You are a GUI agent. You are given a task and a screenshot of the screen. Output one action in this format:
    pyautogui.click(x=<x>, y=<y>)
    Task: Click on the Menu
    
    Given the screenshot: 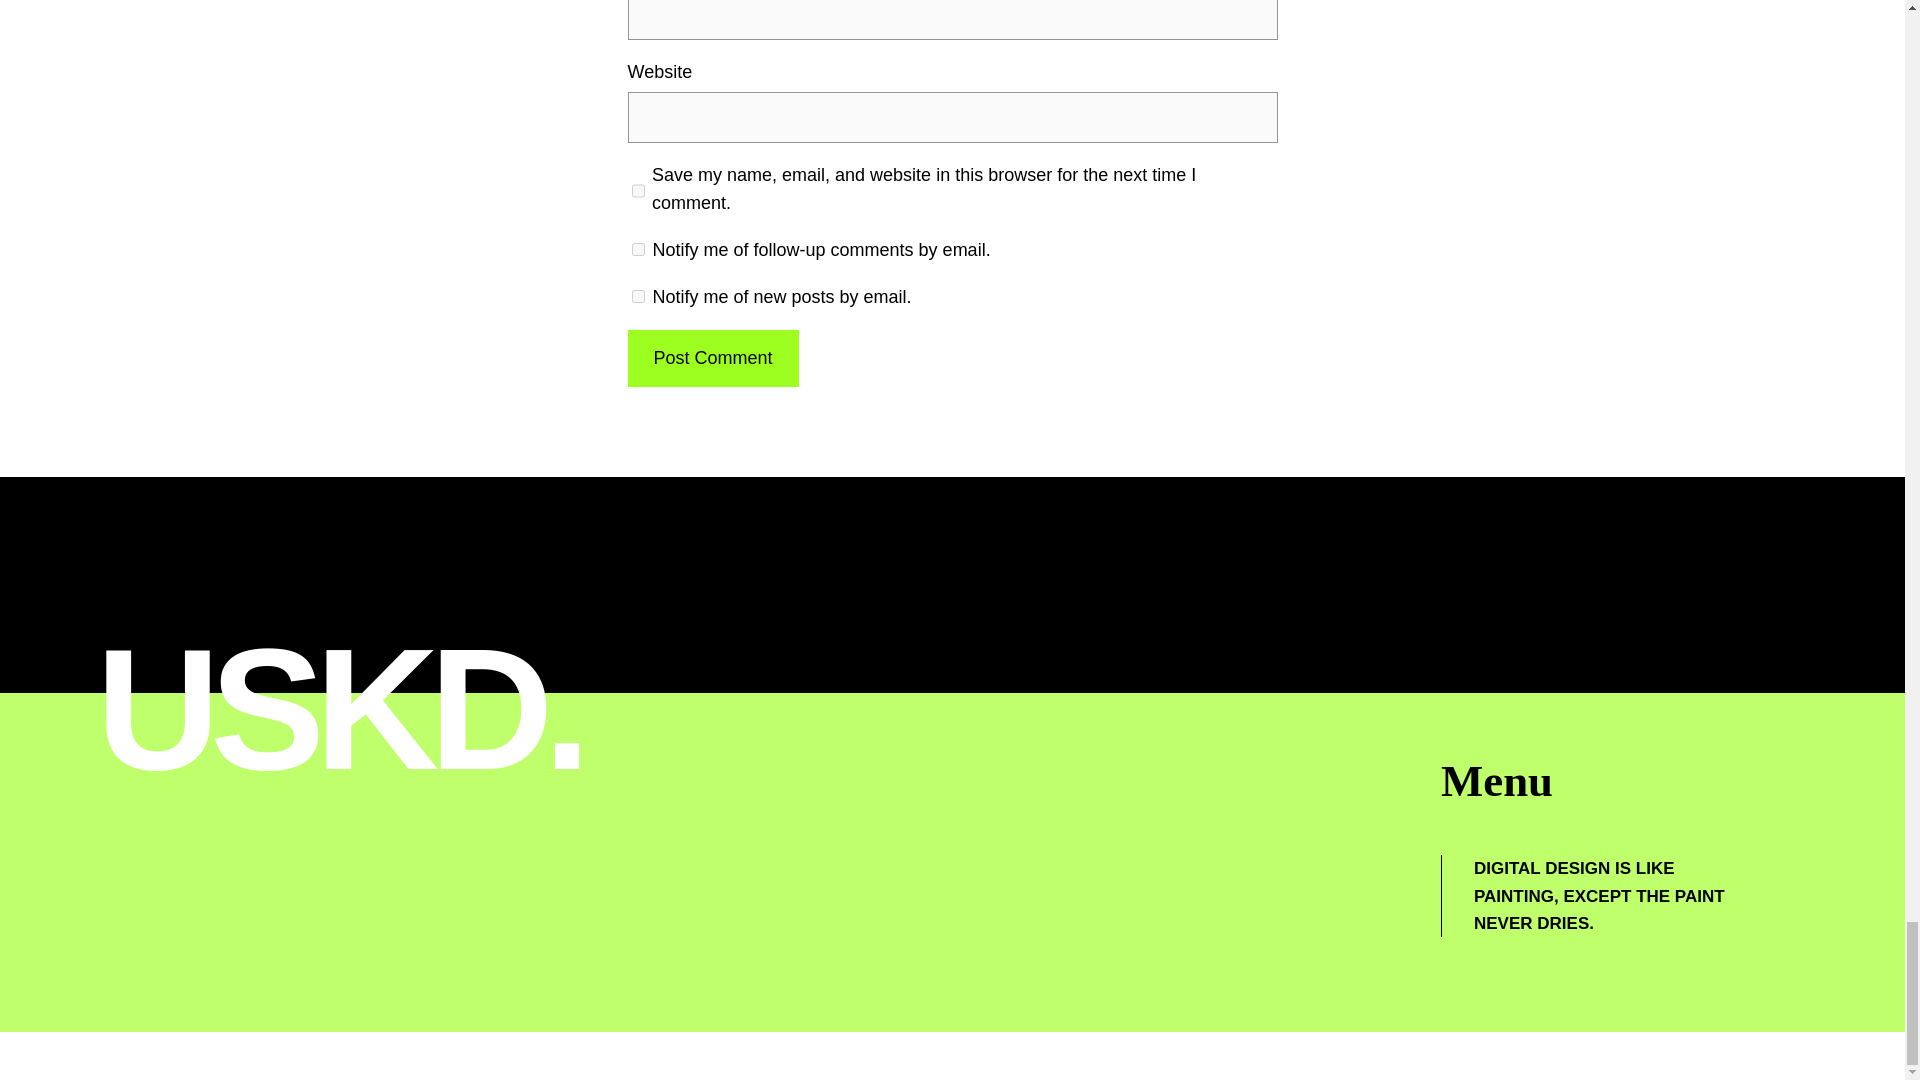 What is the action you would take?
    pyautogui.click(x=1497, y=780)
    